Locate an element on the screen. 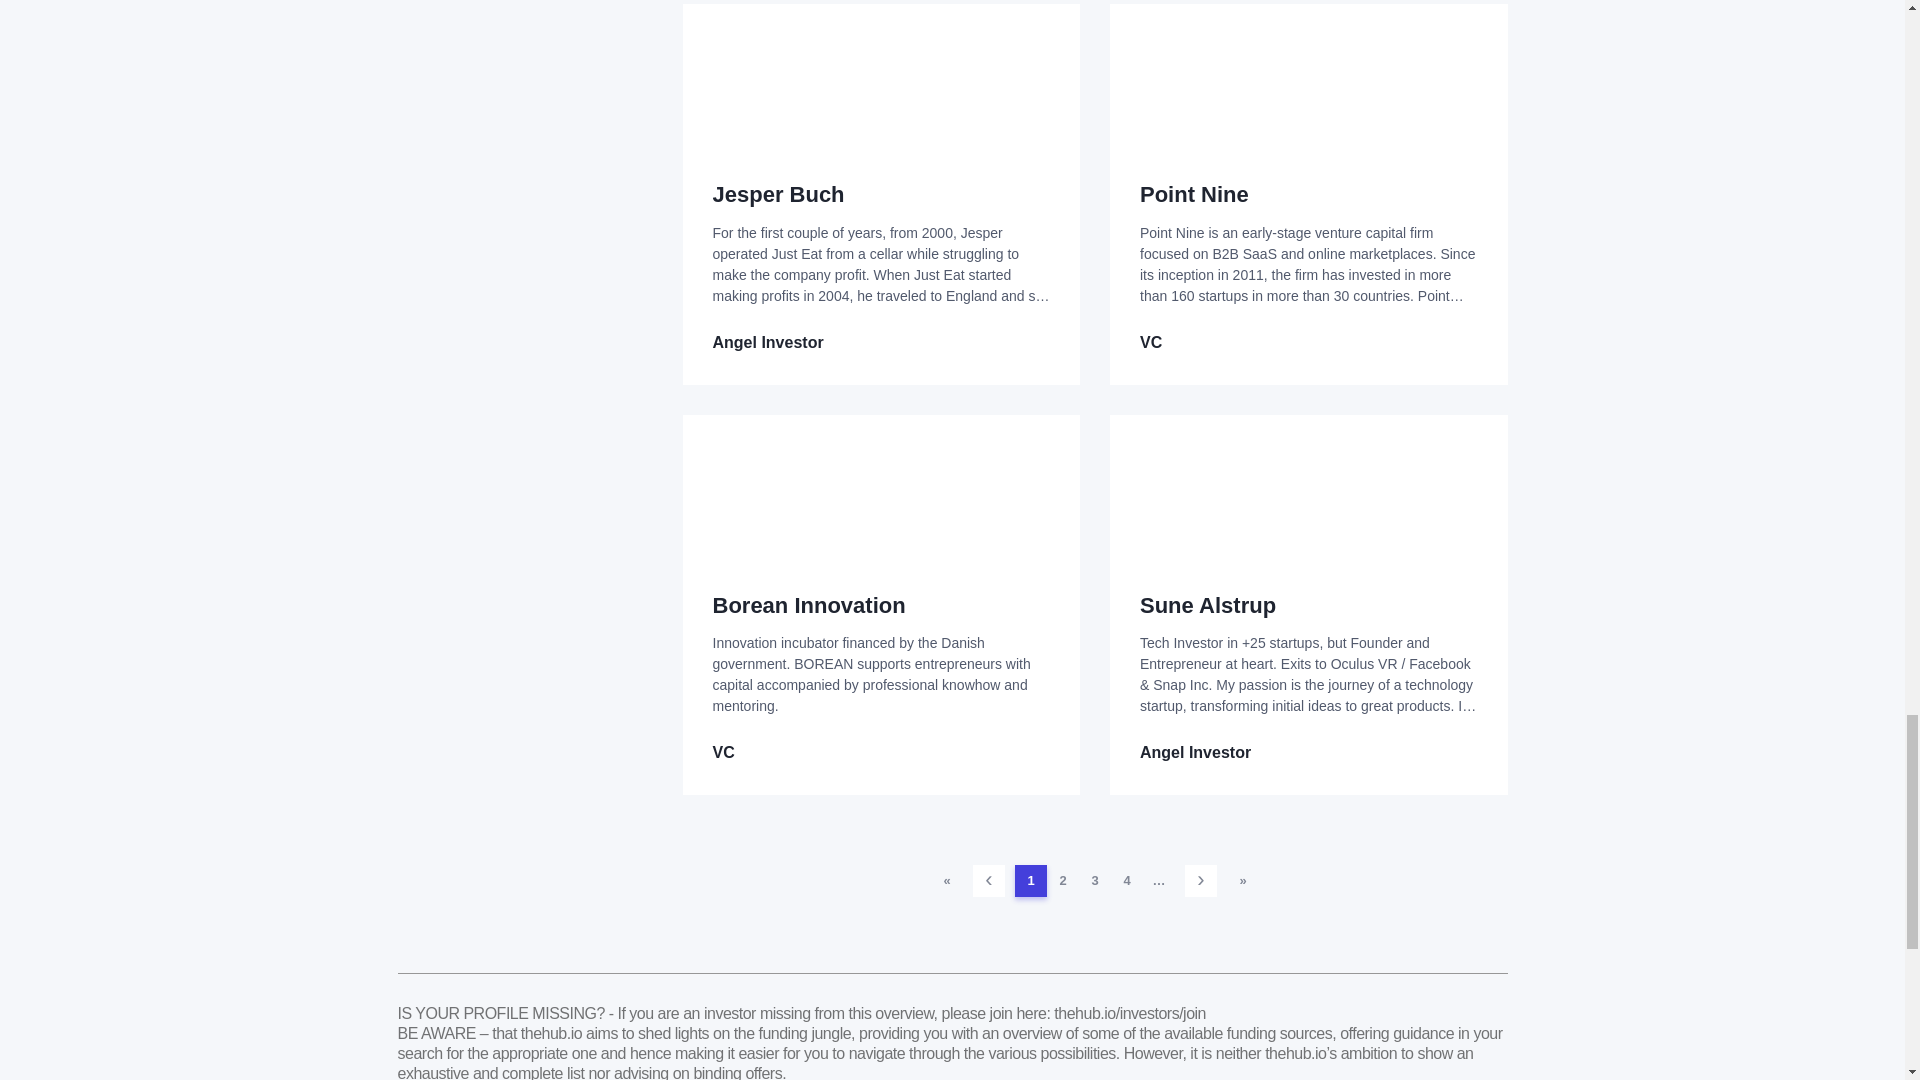 The image size is (1920, 1080). 1 is located at coordinates (1030, 881).